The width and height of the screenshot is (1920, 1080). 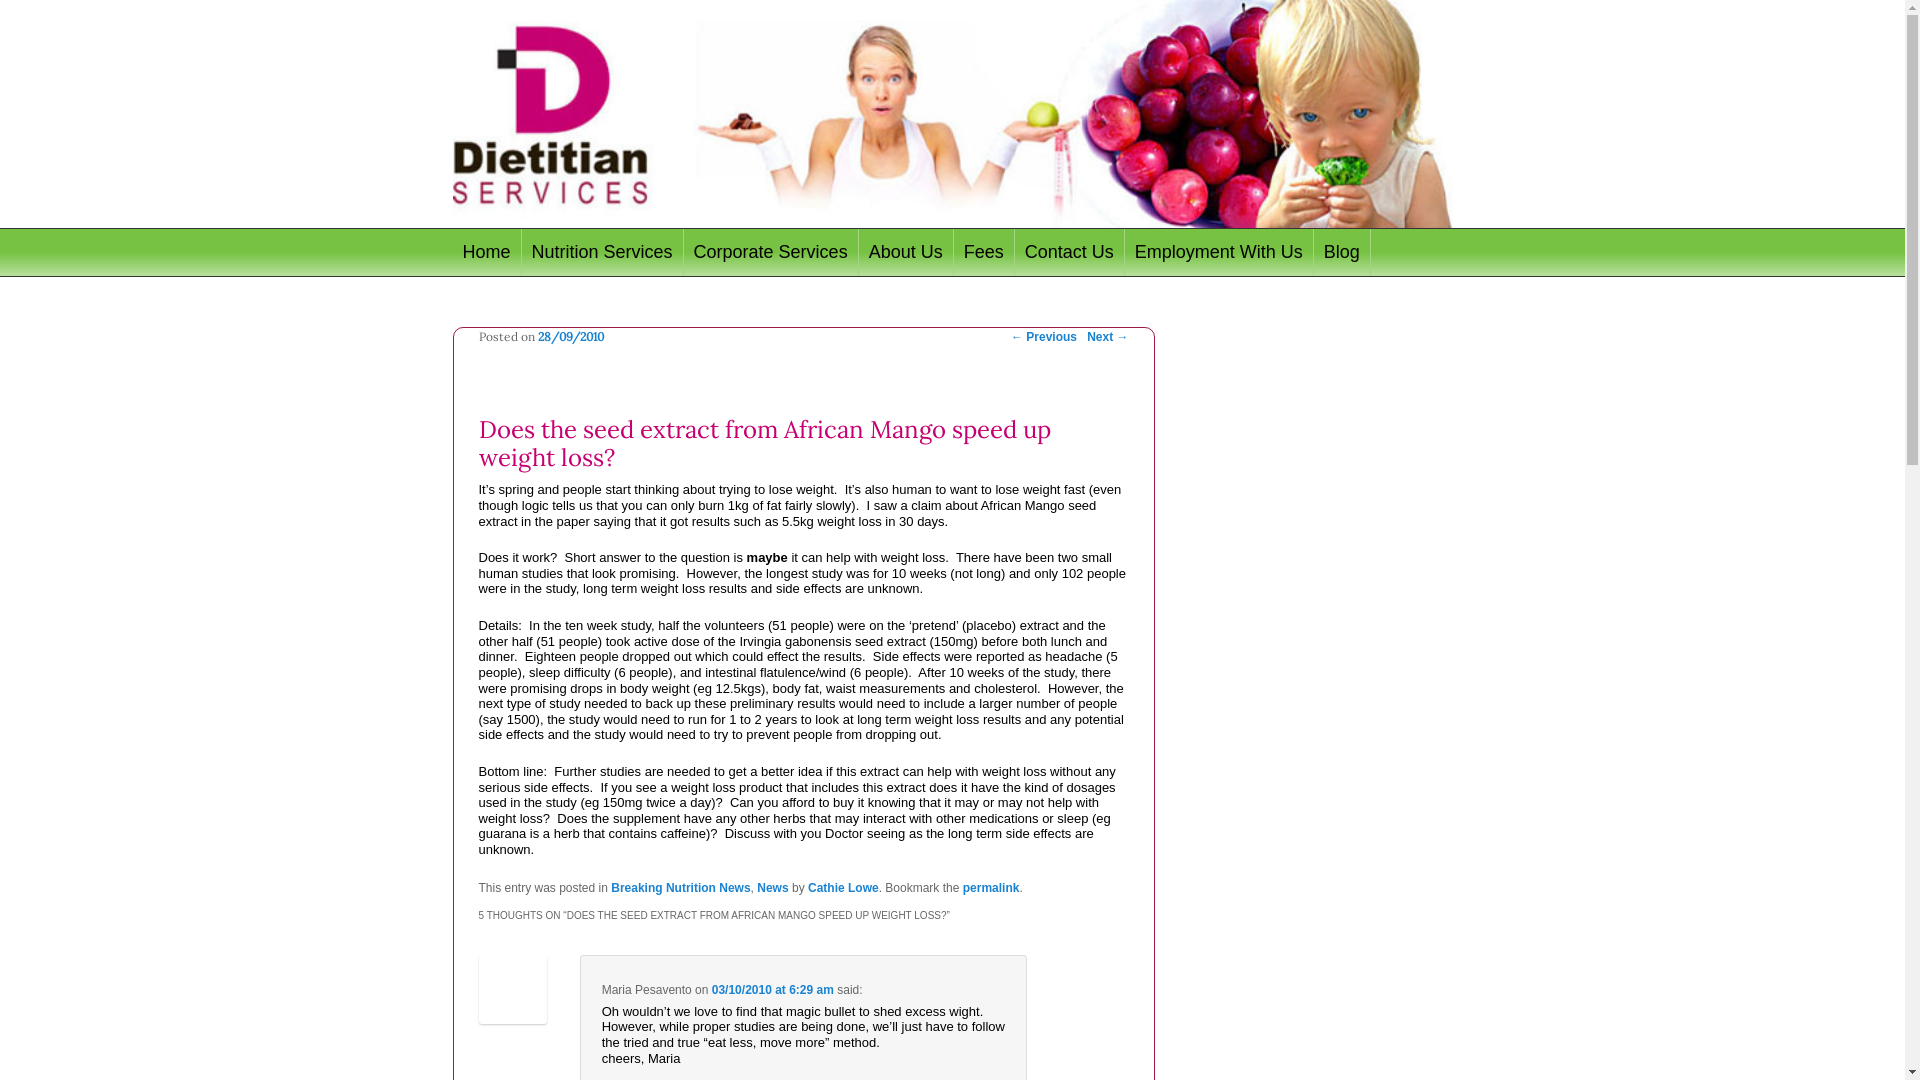 What do you see at coordinates (773, 990) in the screenshot?
I see `03/10/2010 at 6:29 am` at bounding box center [773, 990].